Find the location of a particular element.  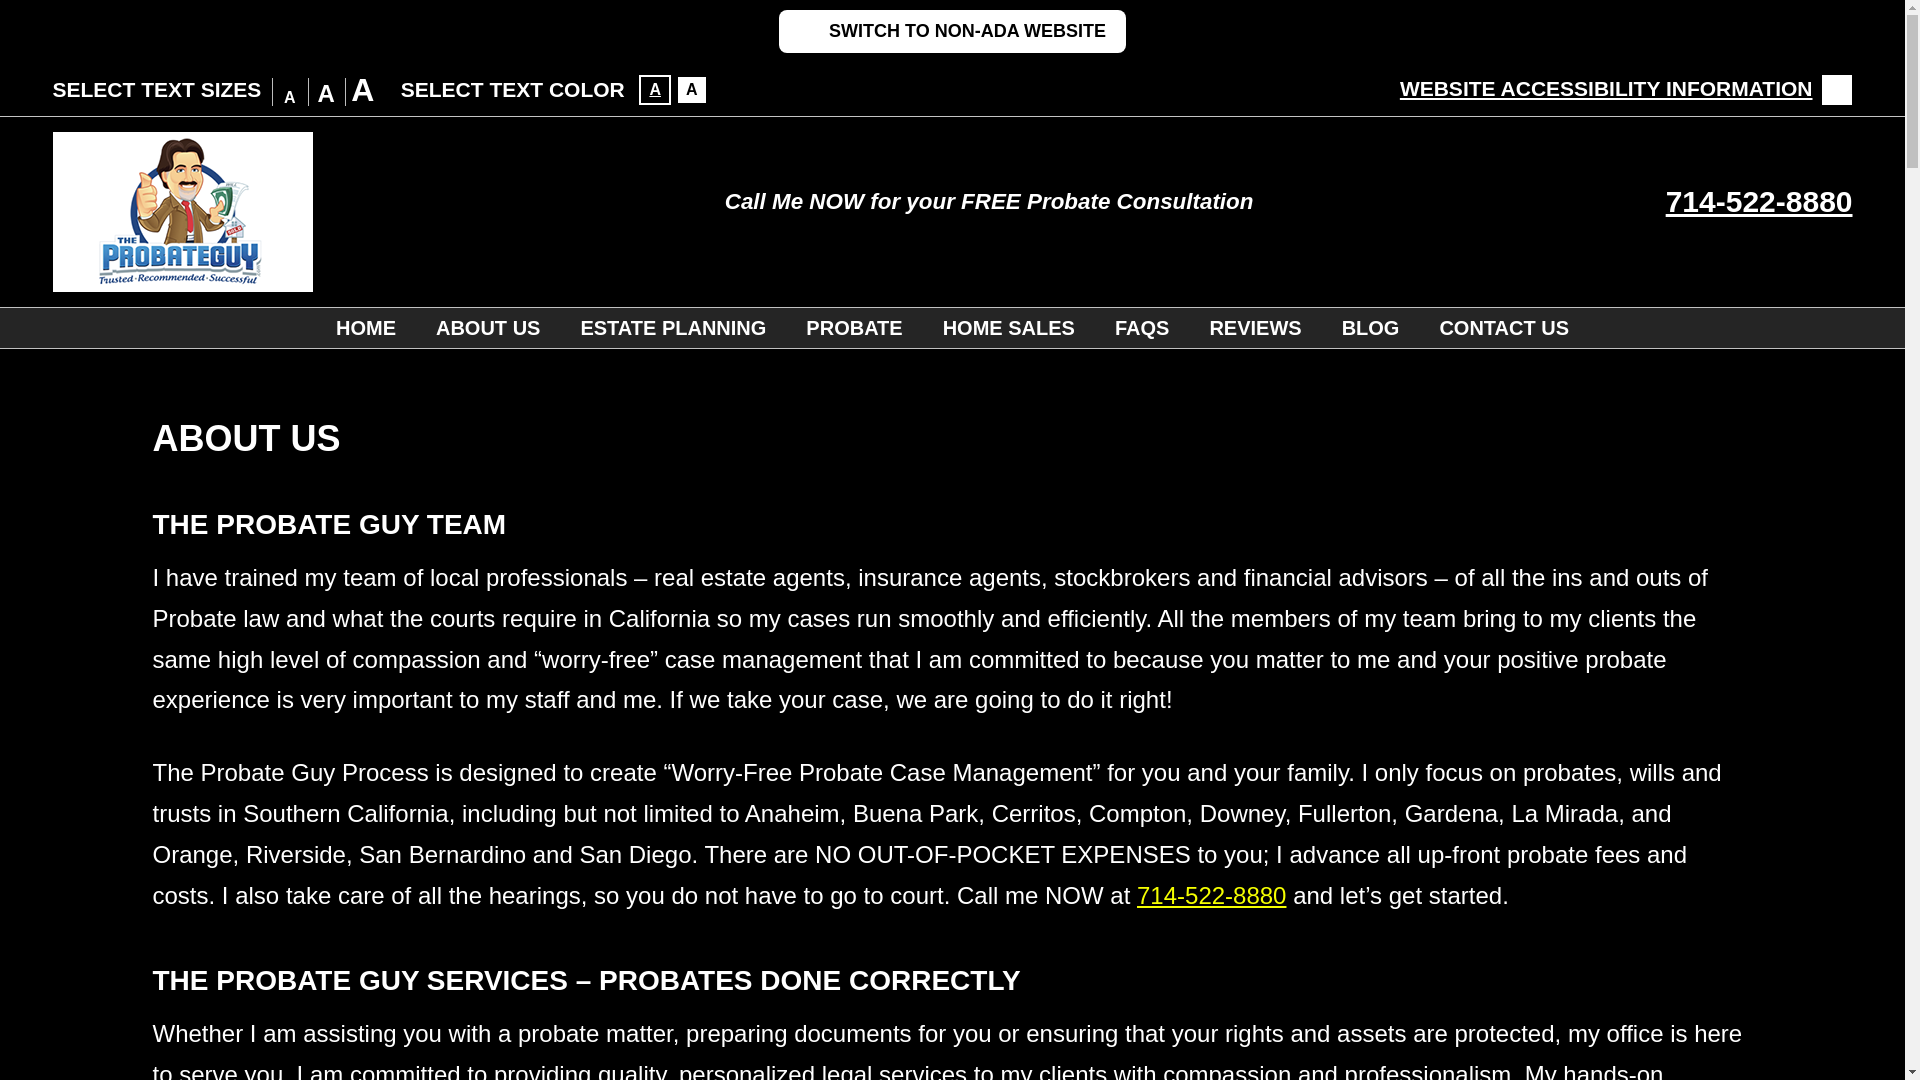

PROBATE is located at coordinates (853, 327).